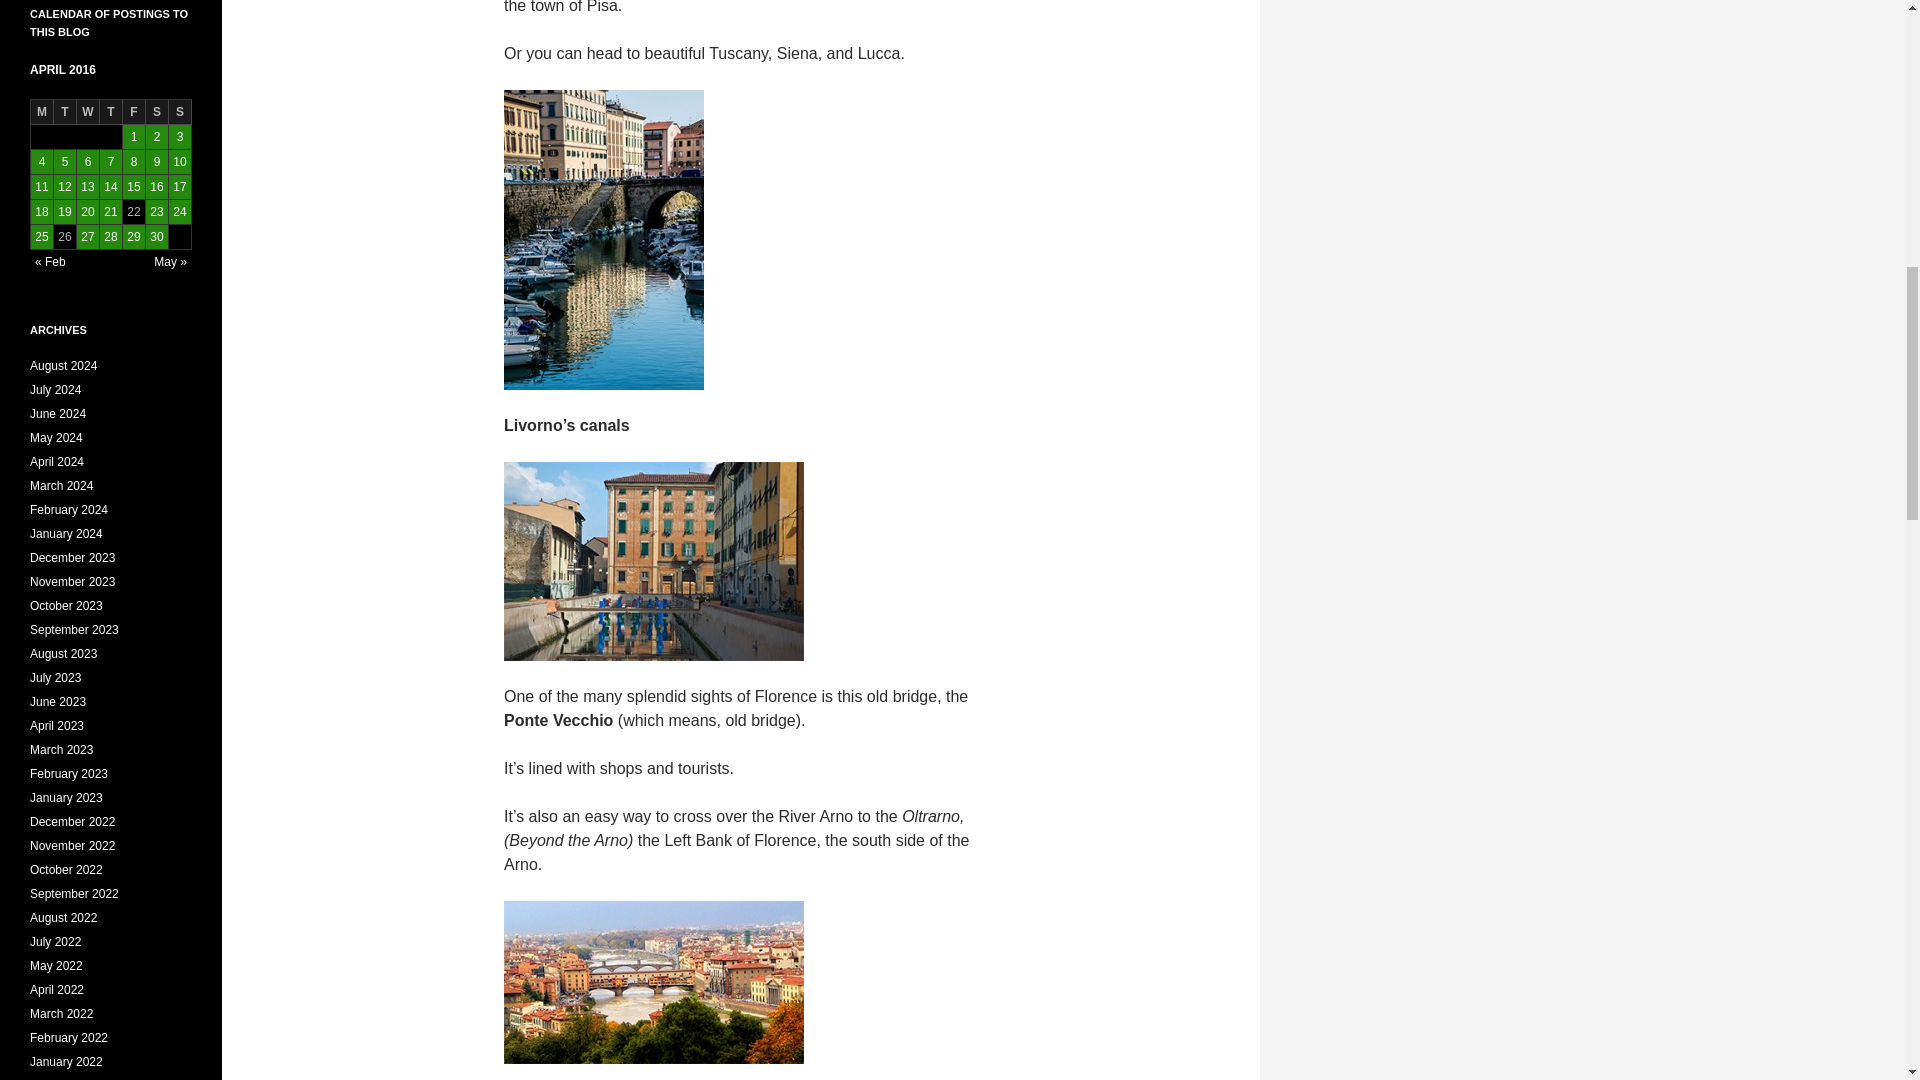 This screenshot has width=1920, height=1080. I want to click on Thursday, so click(110, 112).